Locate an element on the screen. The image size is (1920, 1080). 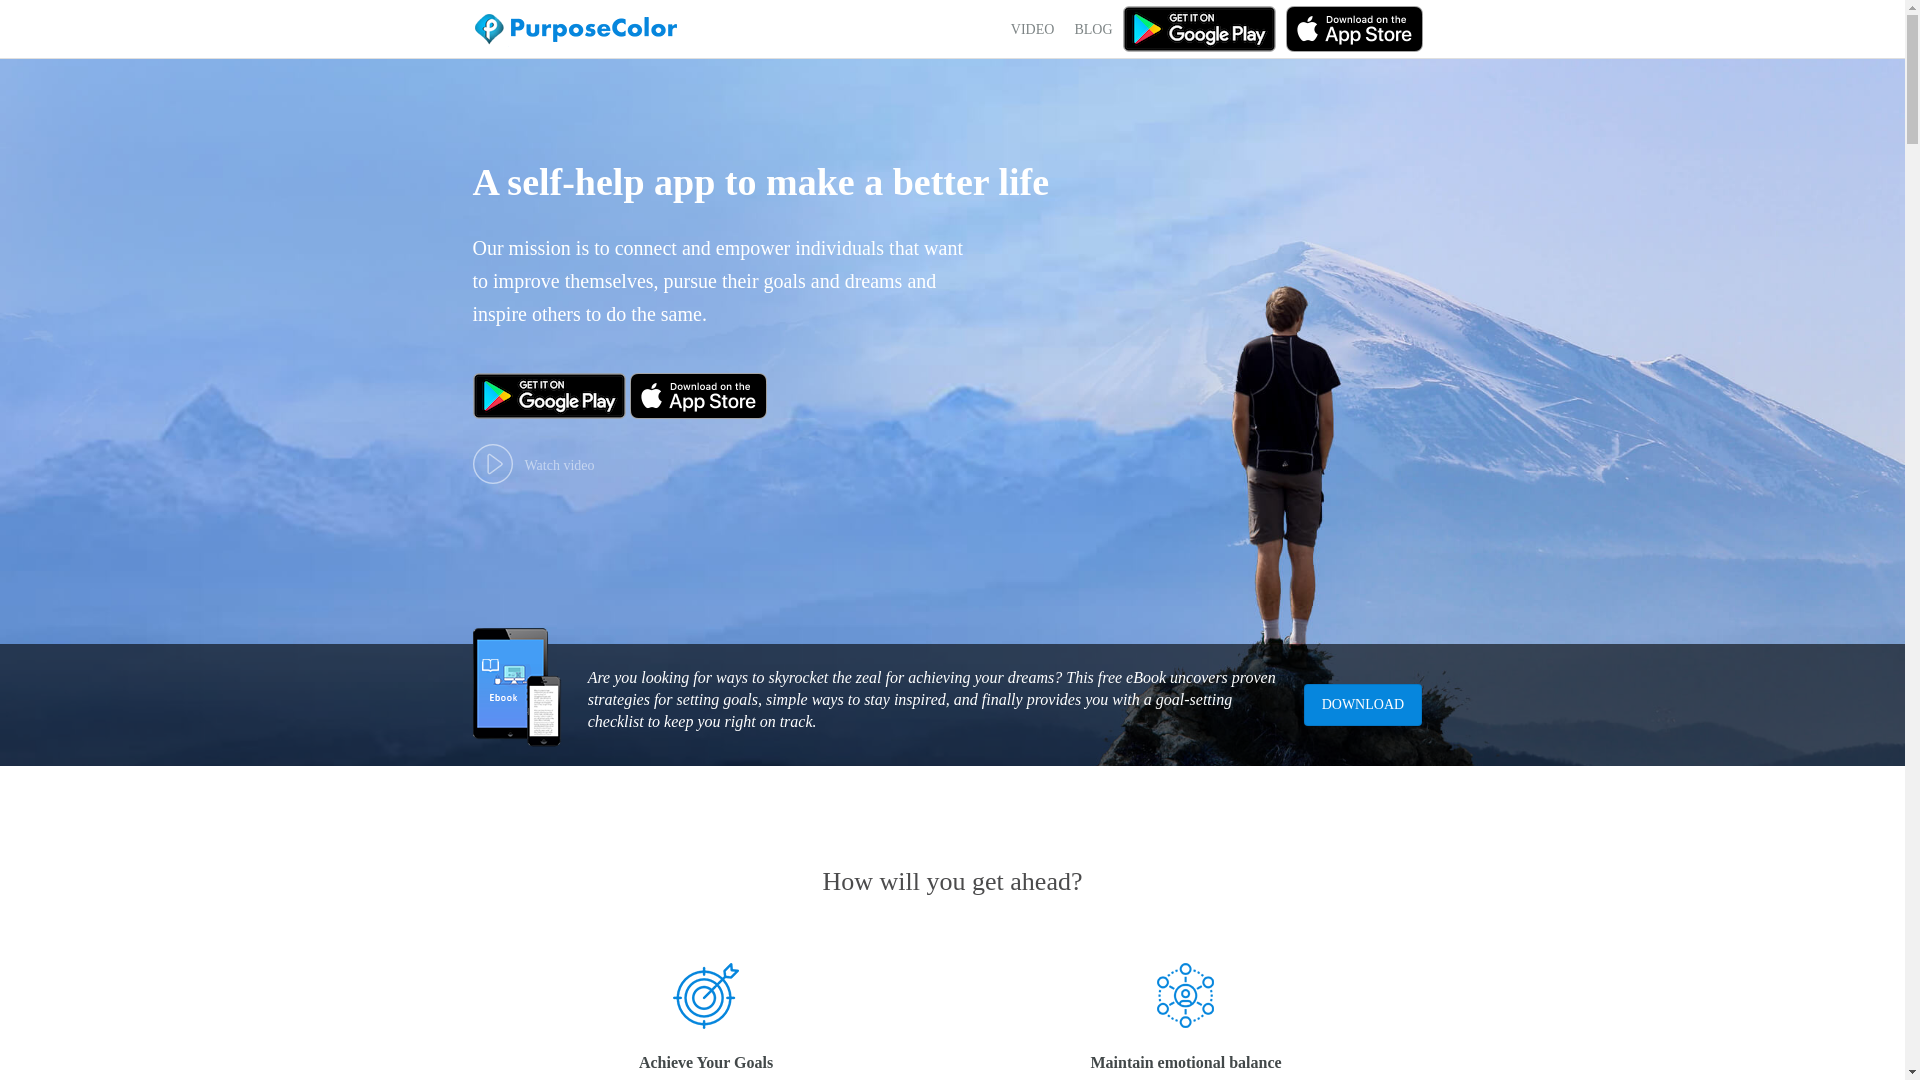
VIDEO is located at coordinates (1032, 29).